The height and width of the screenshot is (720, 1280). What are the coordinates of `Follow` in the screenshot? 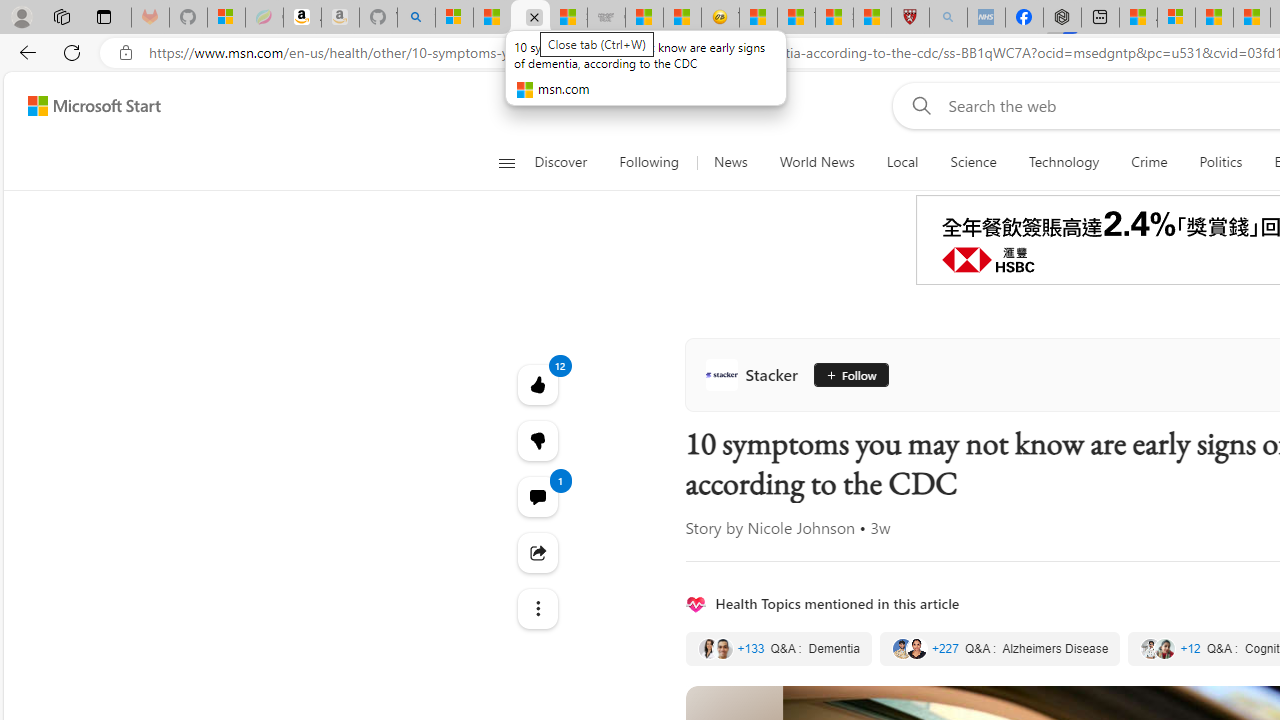 It's located at (850, 374).